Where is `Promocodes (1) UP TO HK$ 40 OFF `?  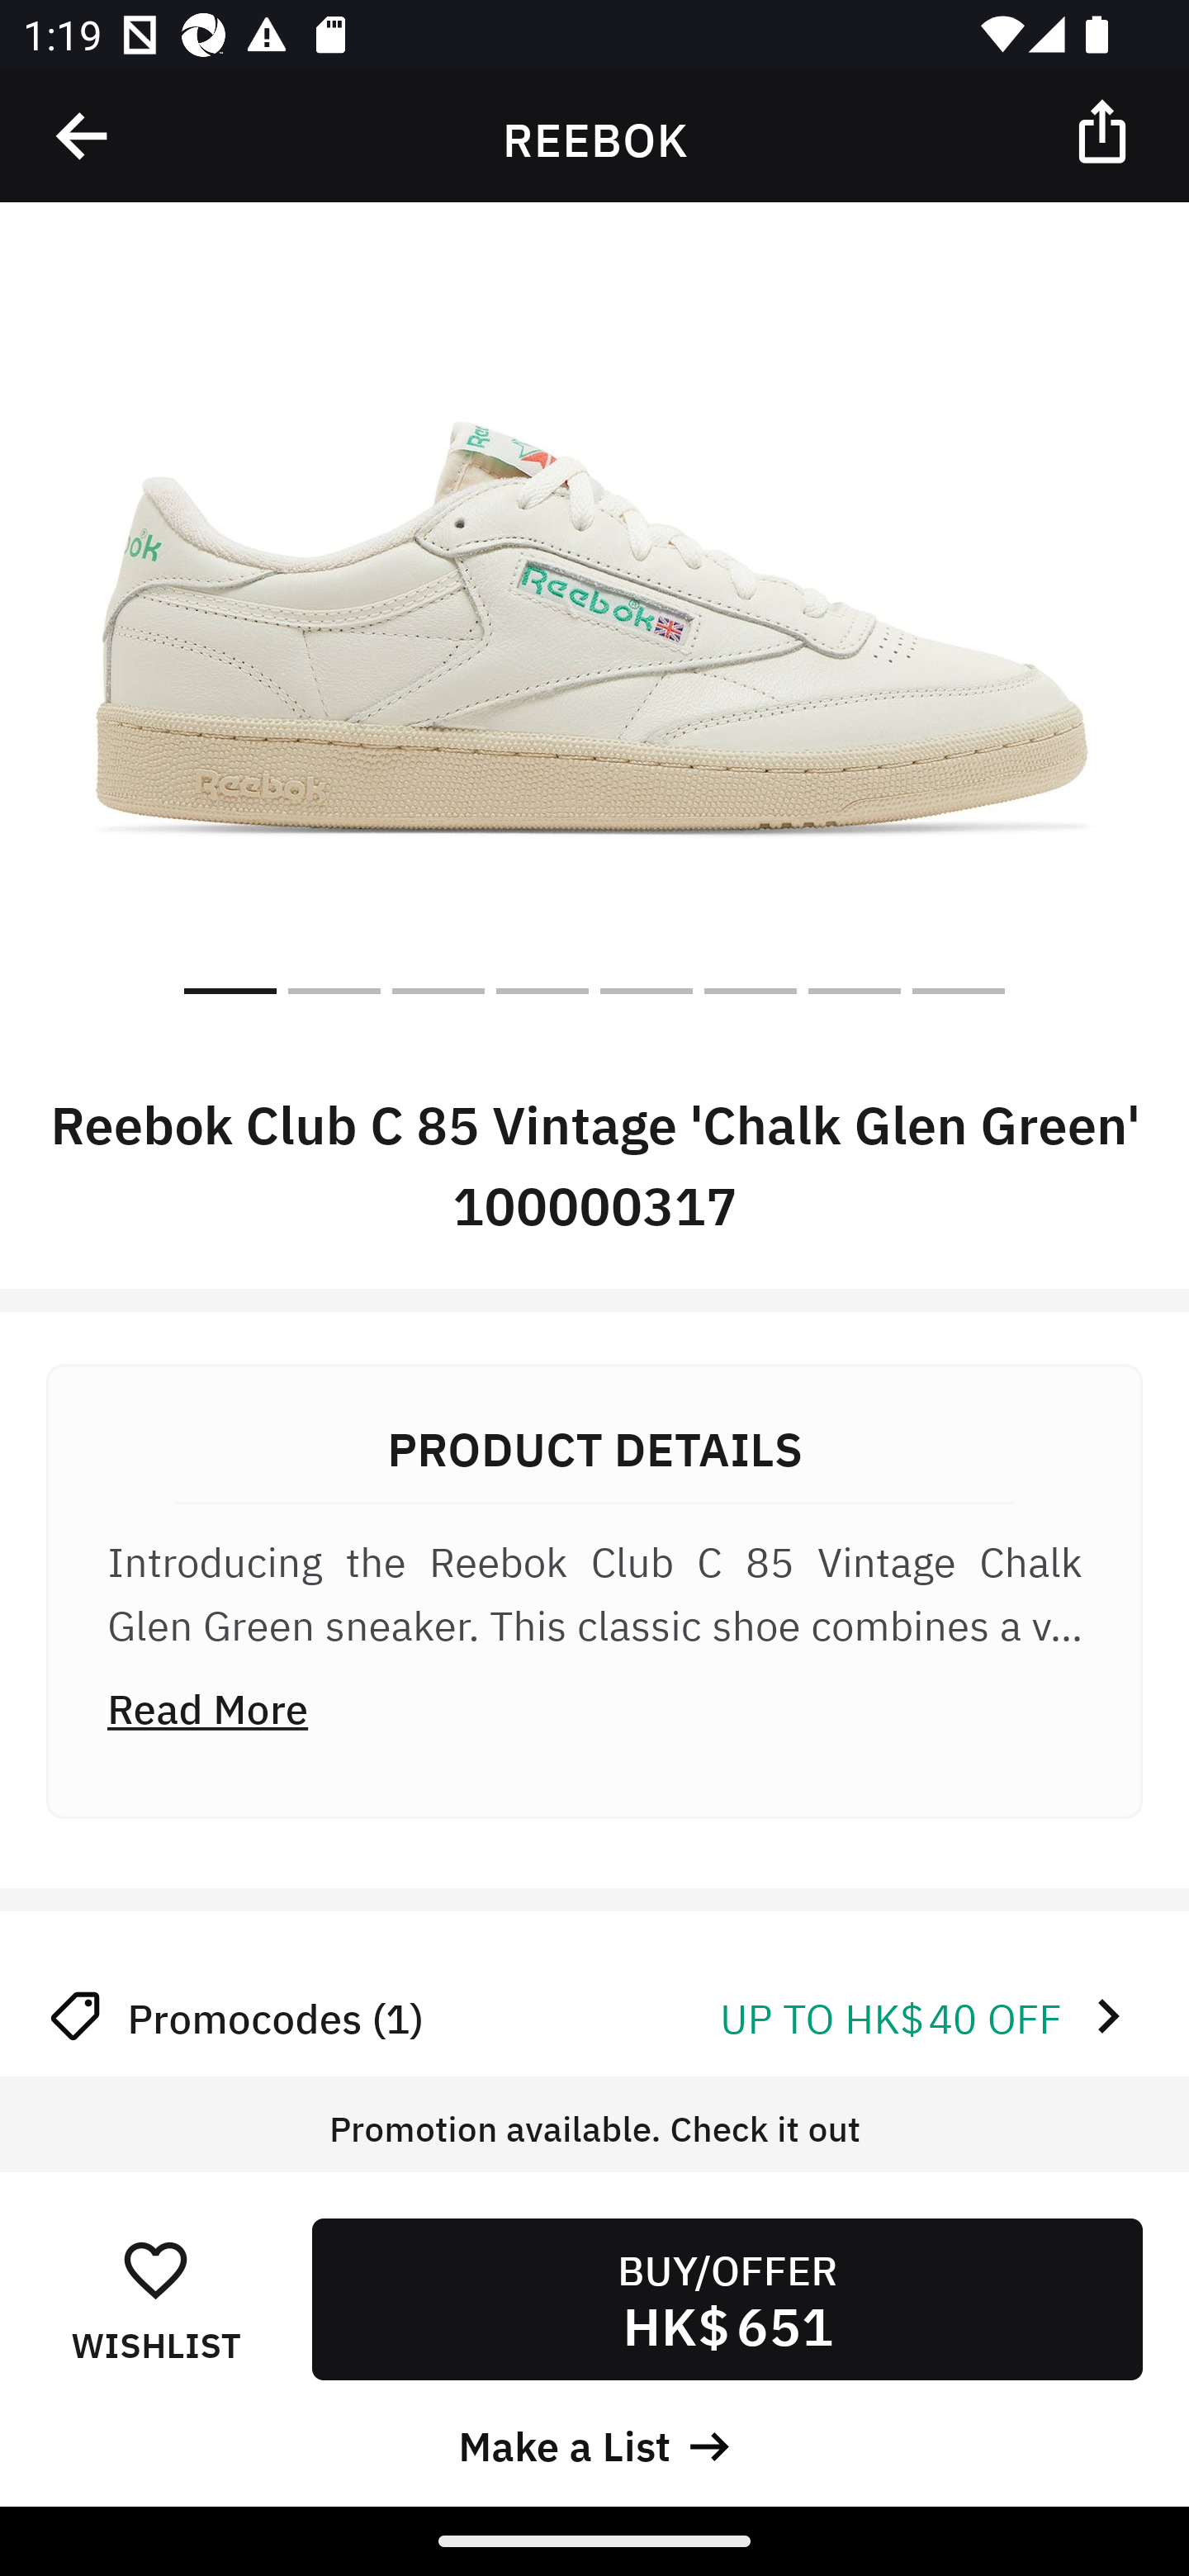 Promocodes (1) UP TO HK$ 40 OFF  is located at coordinates (594, 2015).